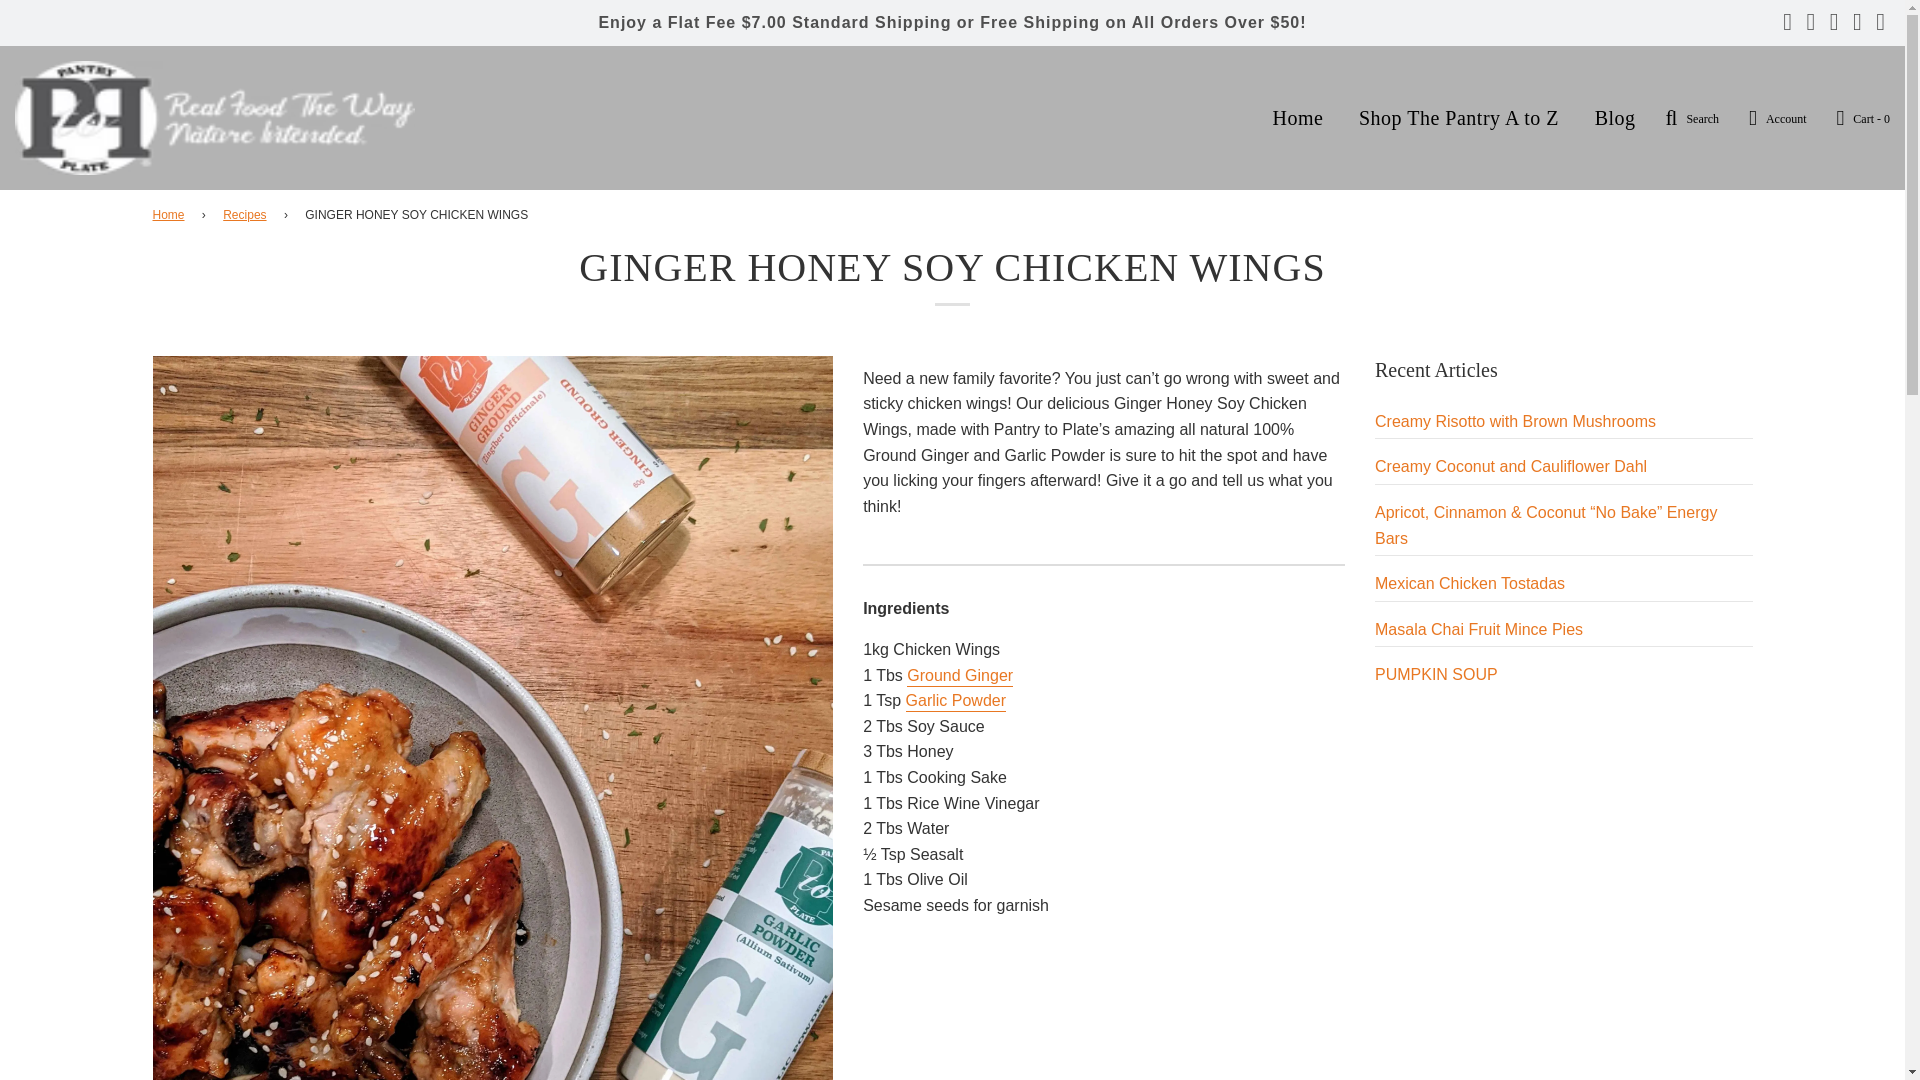 Image resolution: width=1920 pixels, height=1080 pixels. What do you see at coordinates (956, 702) in the screenshot?
I see `Garlic Powder` at bounding box center [956, 702].